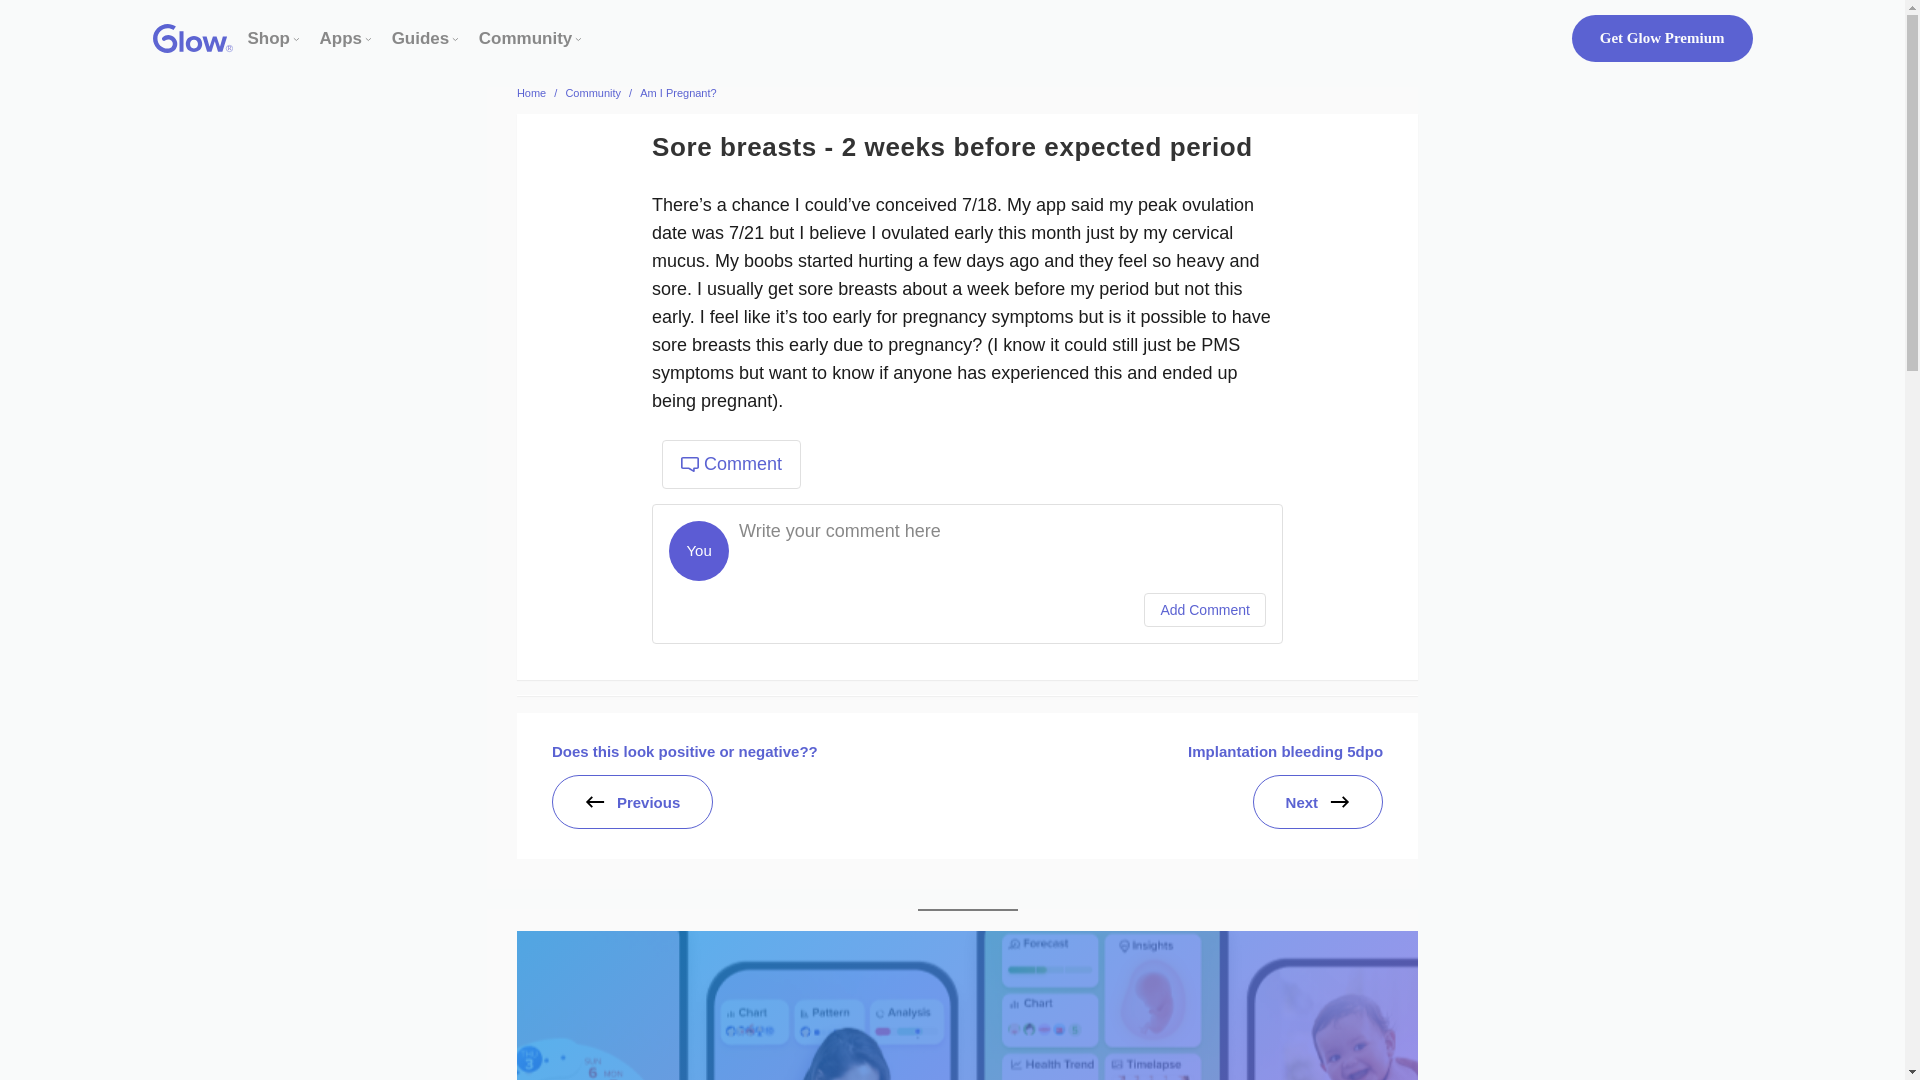 This screenshot has width=1920, height=1080. I want to click on Guides, so click(420, 38).